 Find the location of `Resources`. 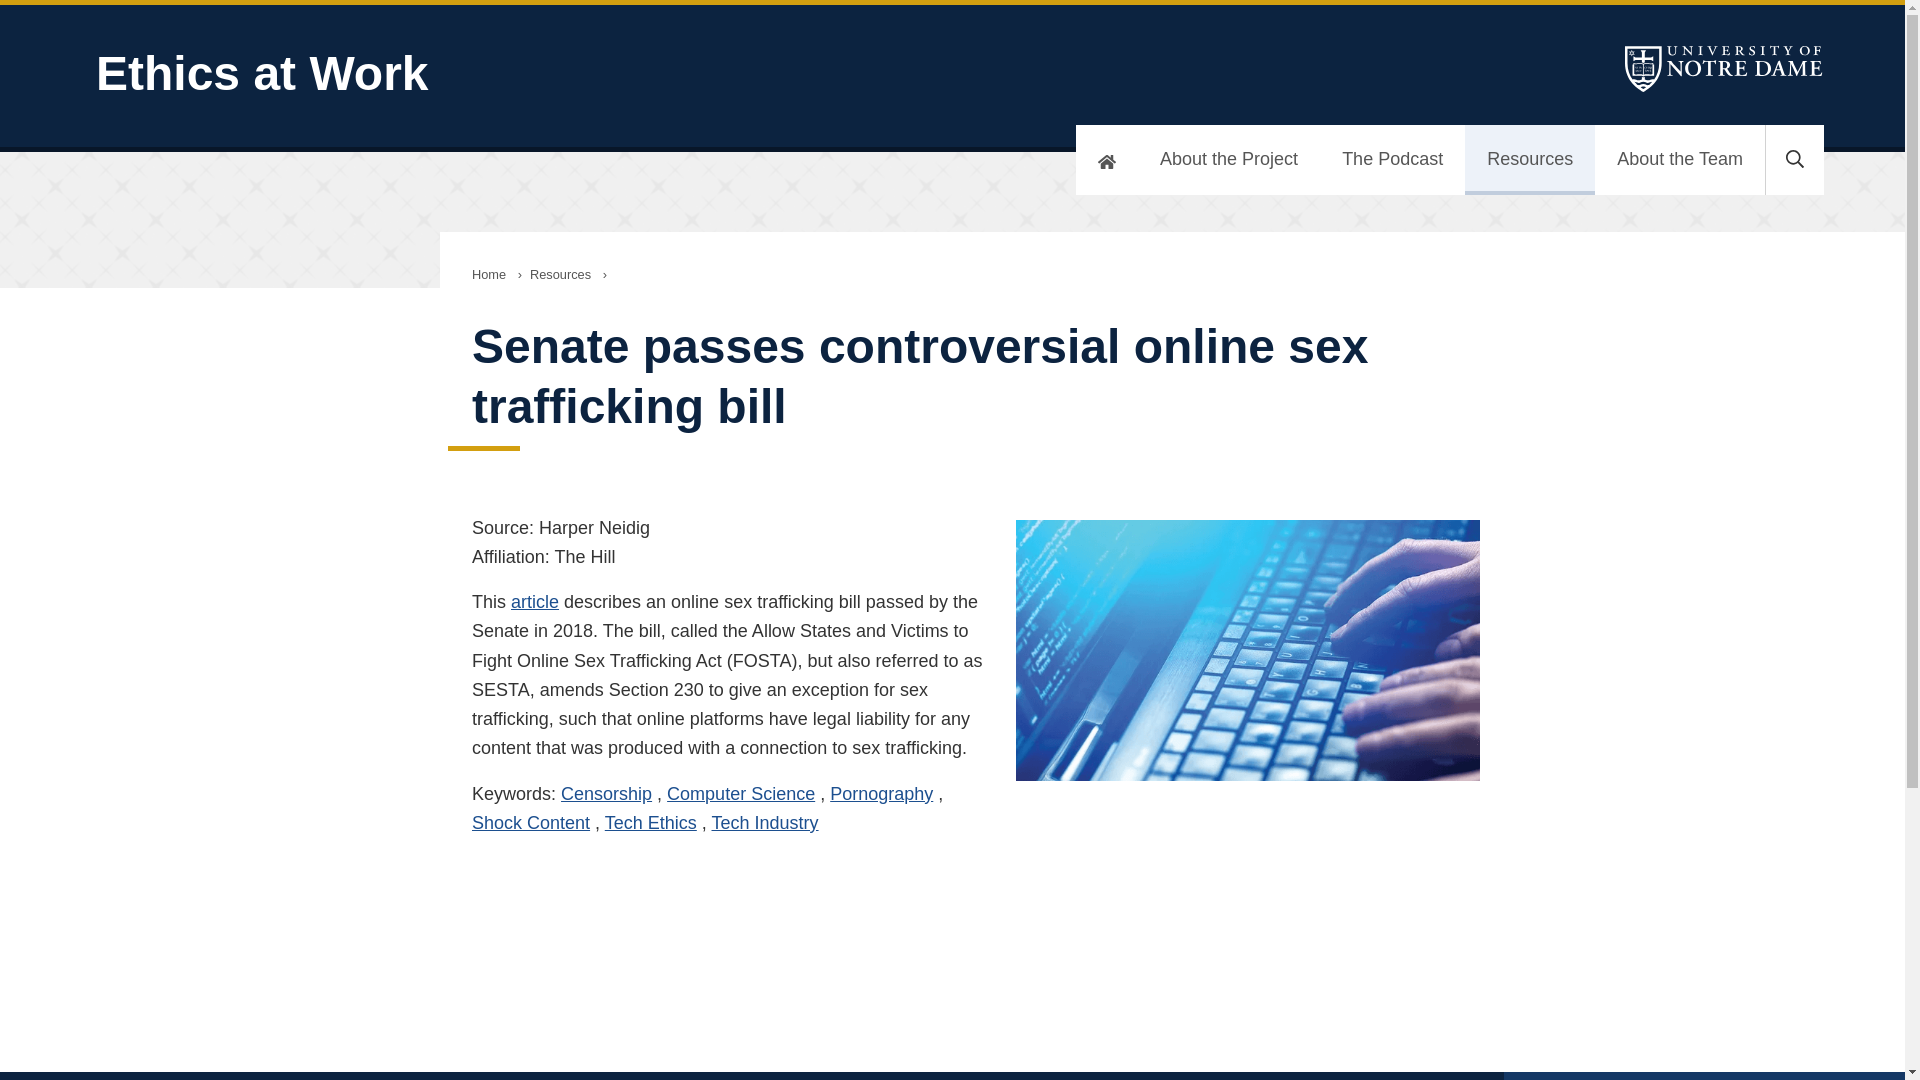

Resources is located at coordinates (560, 274).